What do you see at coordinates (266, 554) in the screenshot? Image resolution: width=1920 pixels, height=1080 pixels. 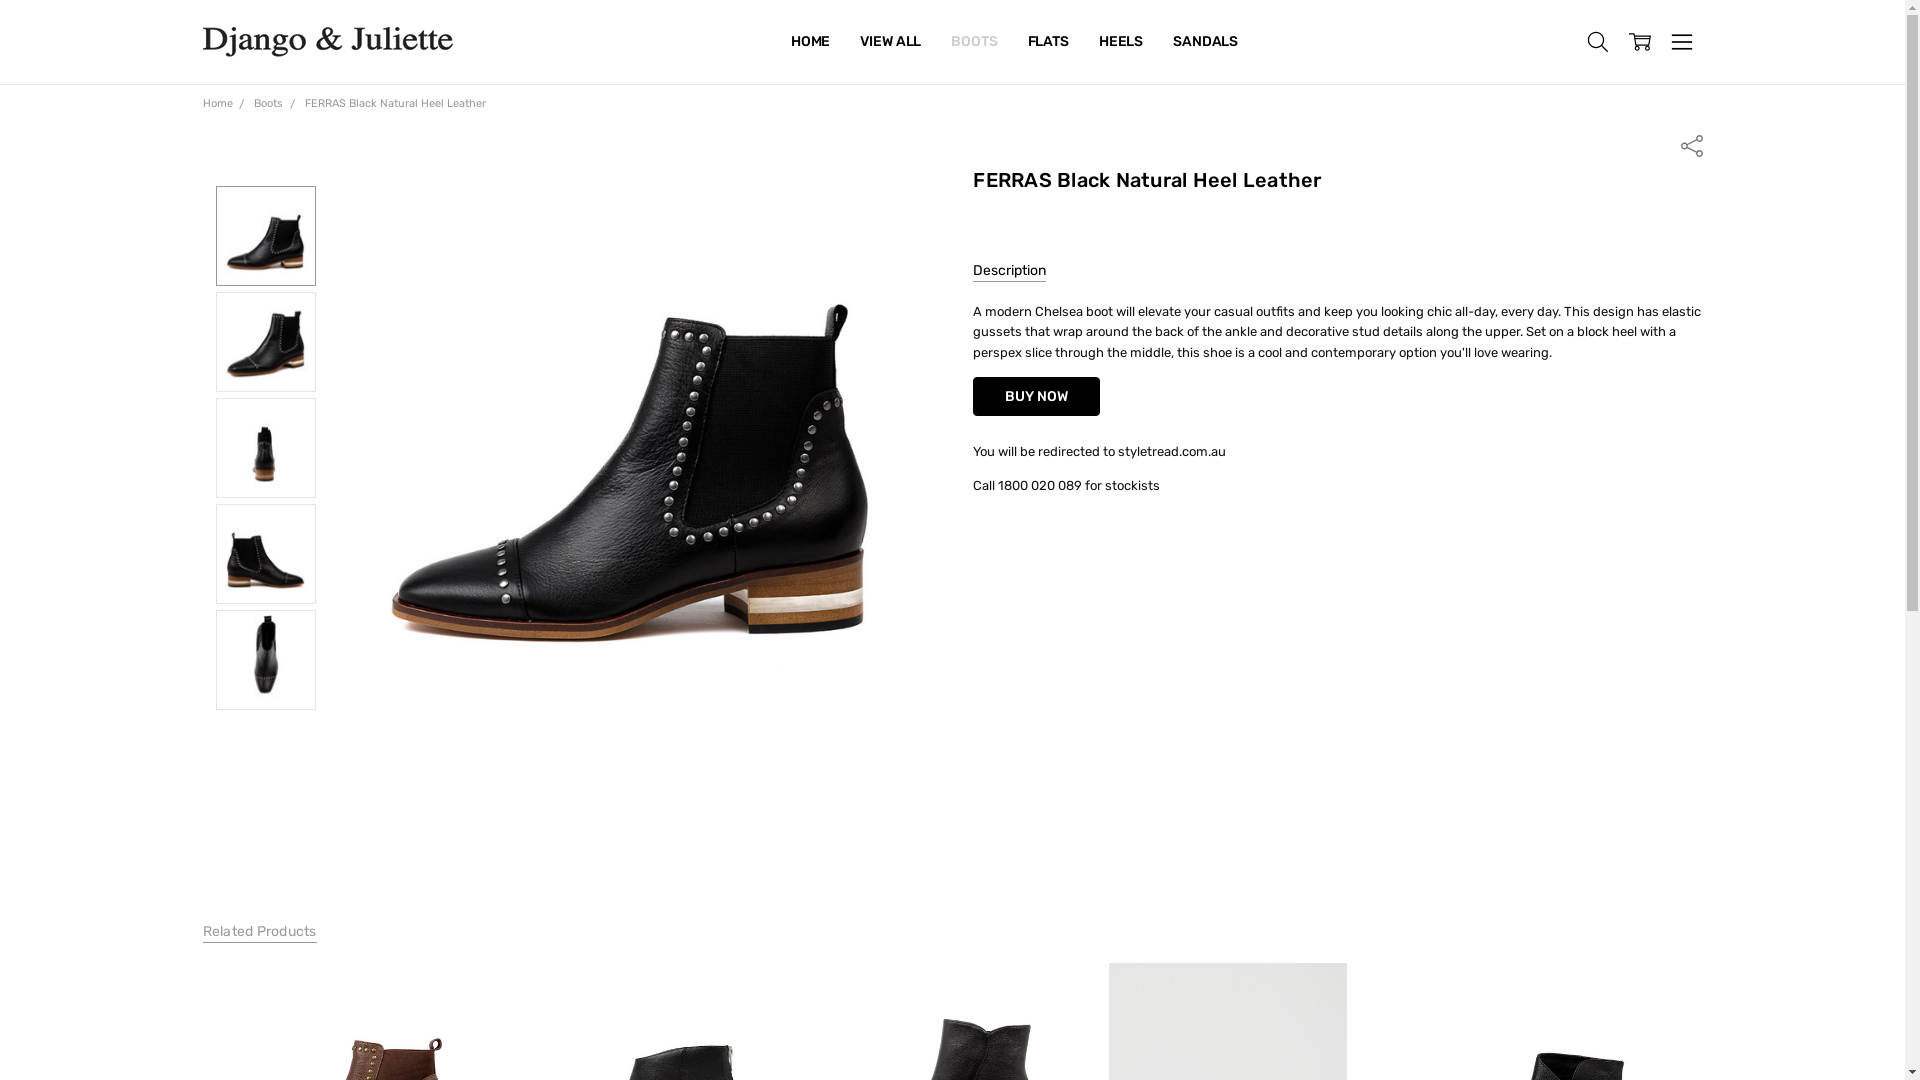 I see `FERRAS Black Natural Heel Leather` at bounding box center [266, 554].